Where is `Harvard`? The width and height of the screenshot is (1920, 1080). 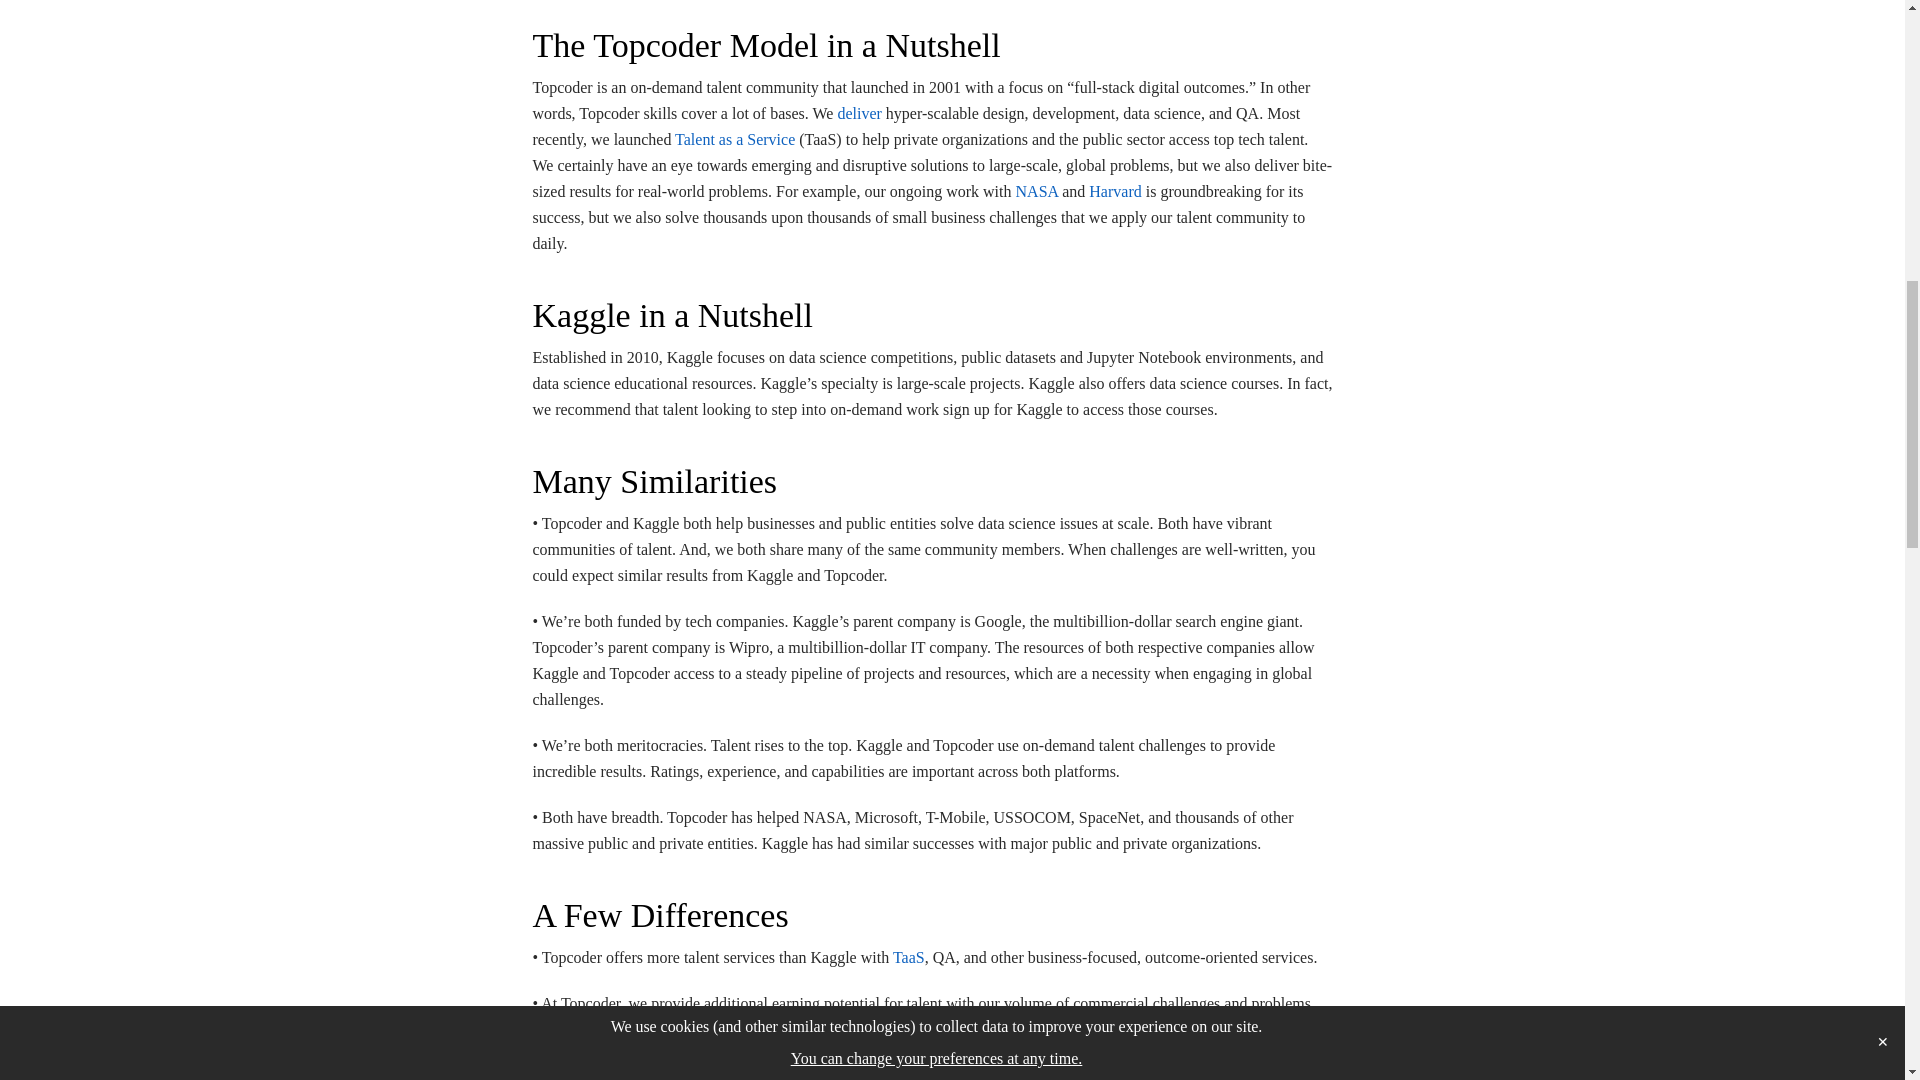 Harvard is located at coordinates (1114, 190).